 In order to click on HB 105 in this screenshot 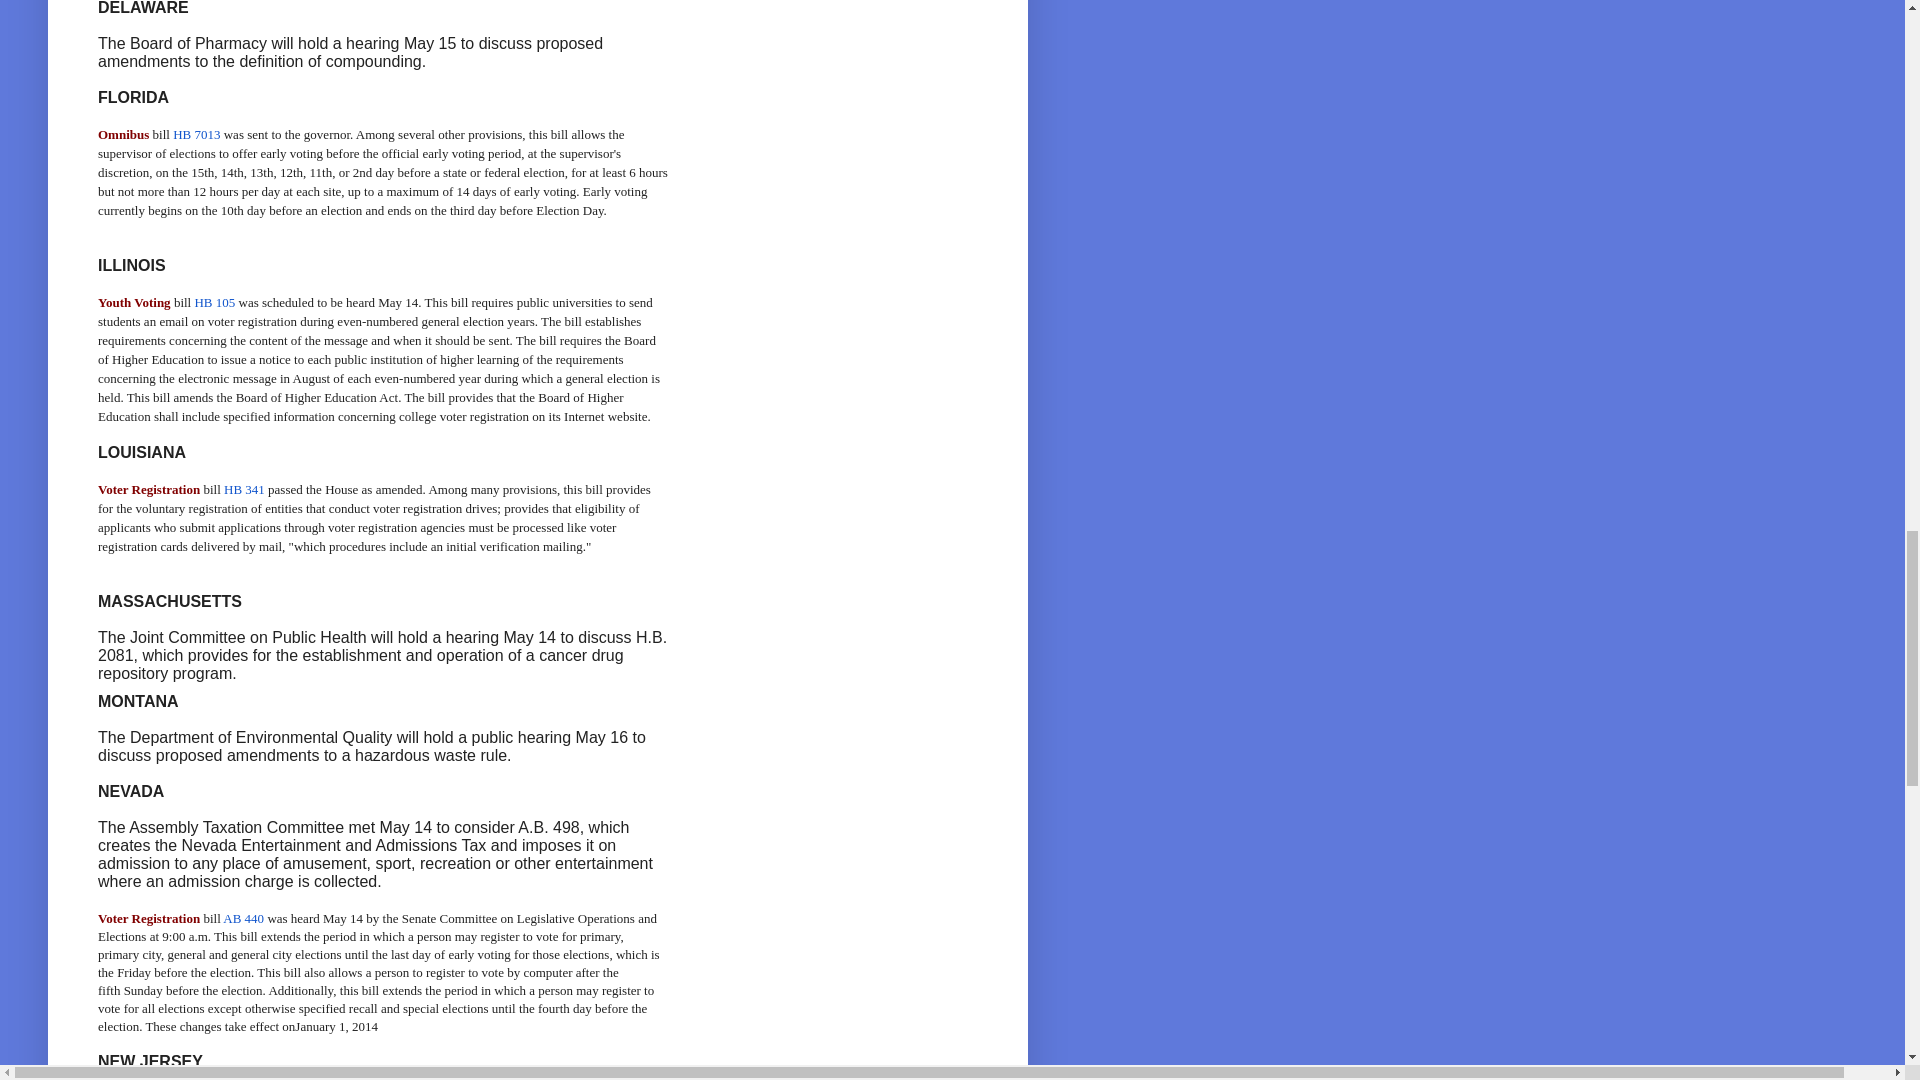, I will do `click(214, 302)`.